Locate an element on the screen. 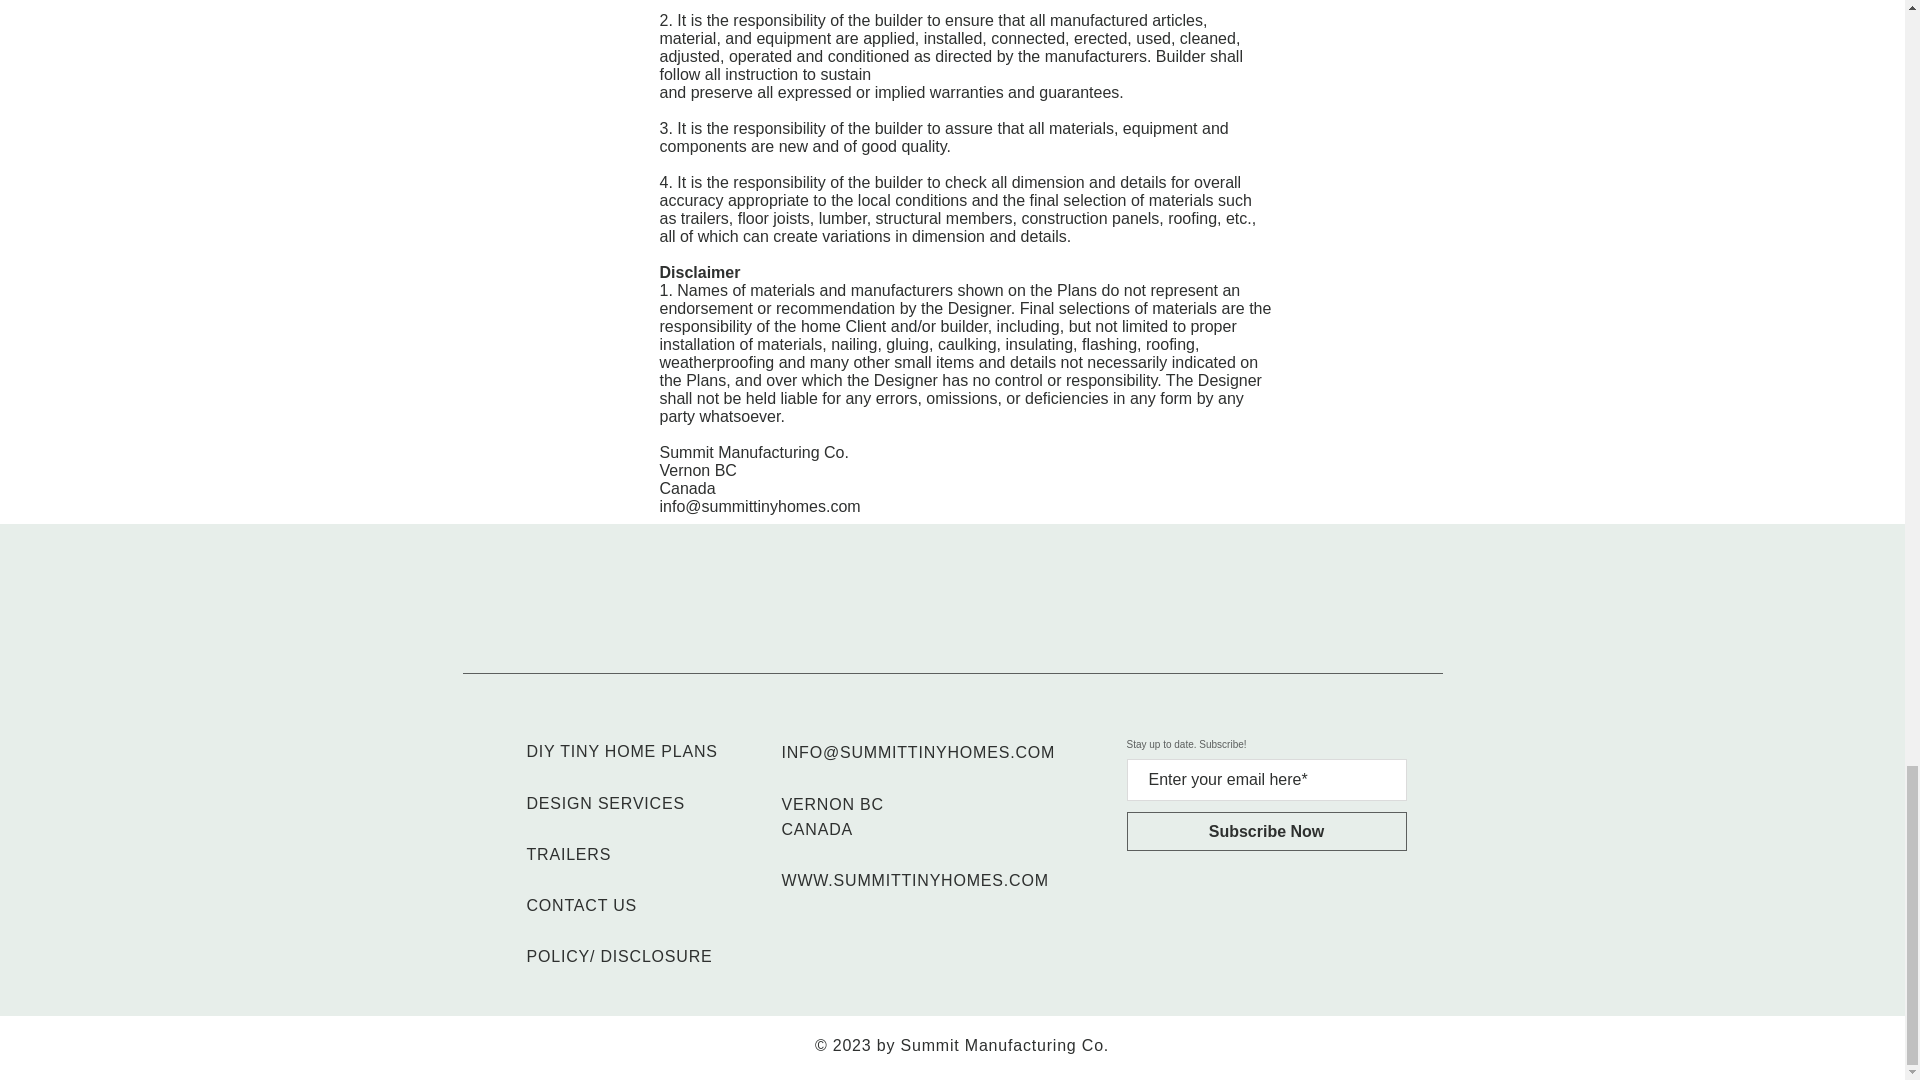 Image resolution: width=1920 pixels, height=1080 pixels. DIY TINY HOME PLANS is located at coordinates (621, 752).